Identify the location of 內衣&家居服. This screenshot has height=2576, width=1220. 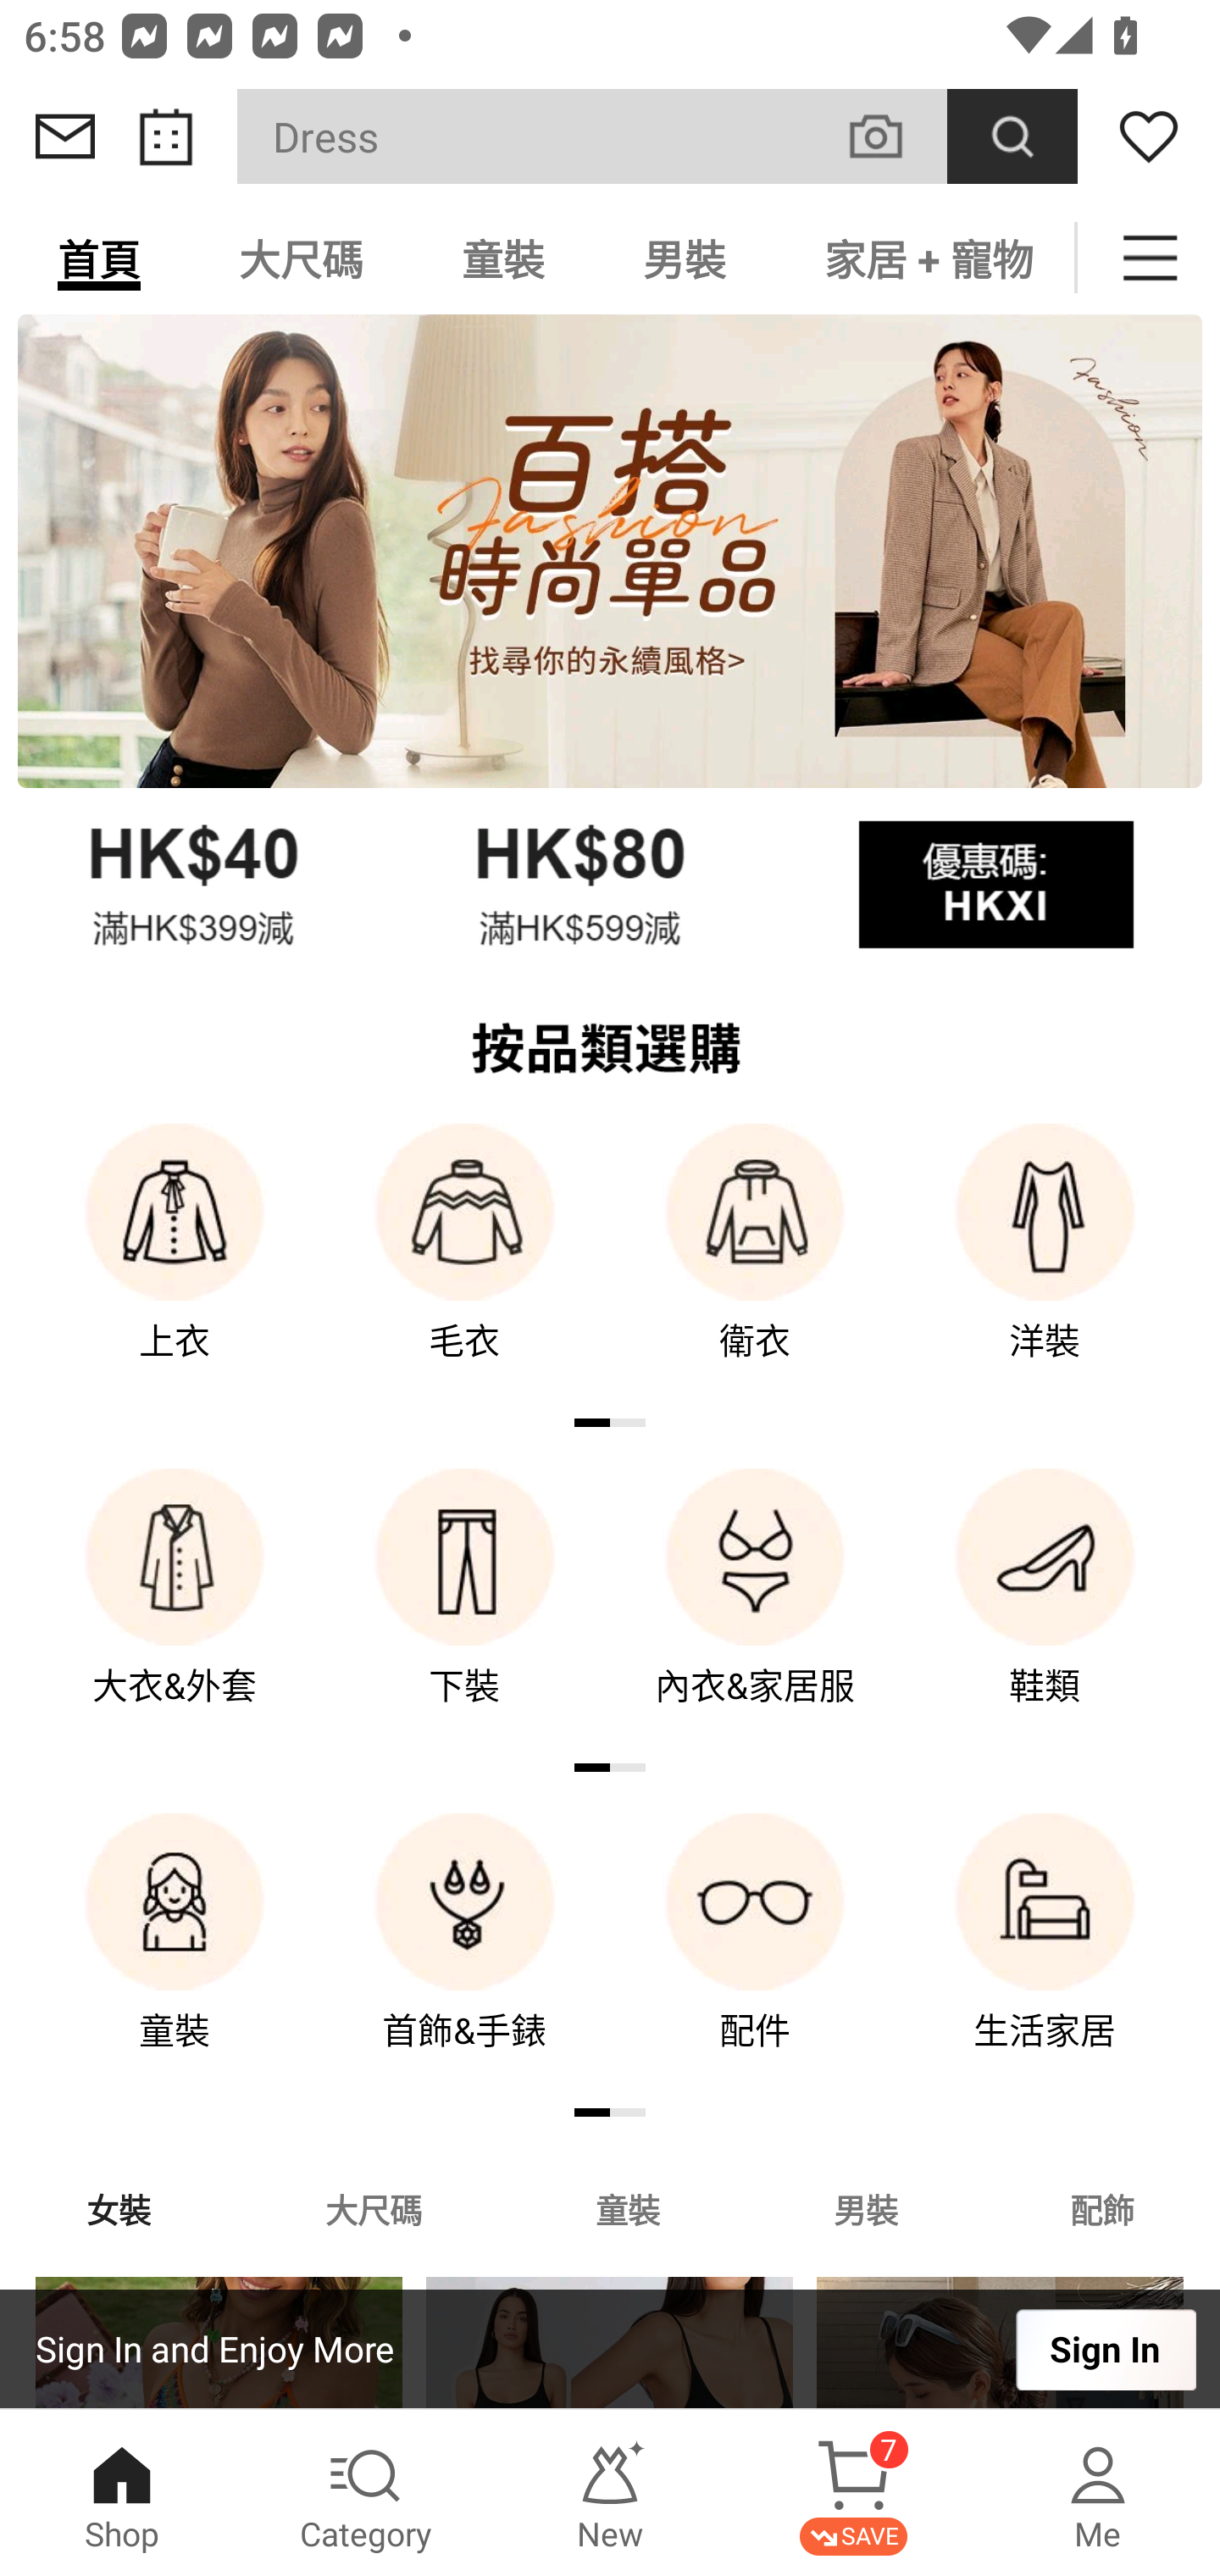
(755, 1610).